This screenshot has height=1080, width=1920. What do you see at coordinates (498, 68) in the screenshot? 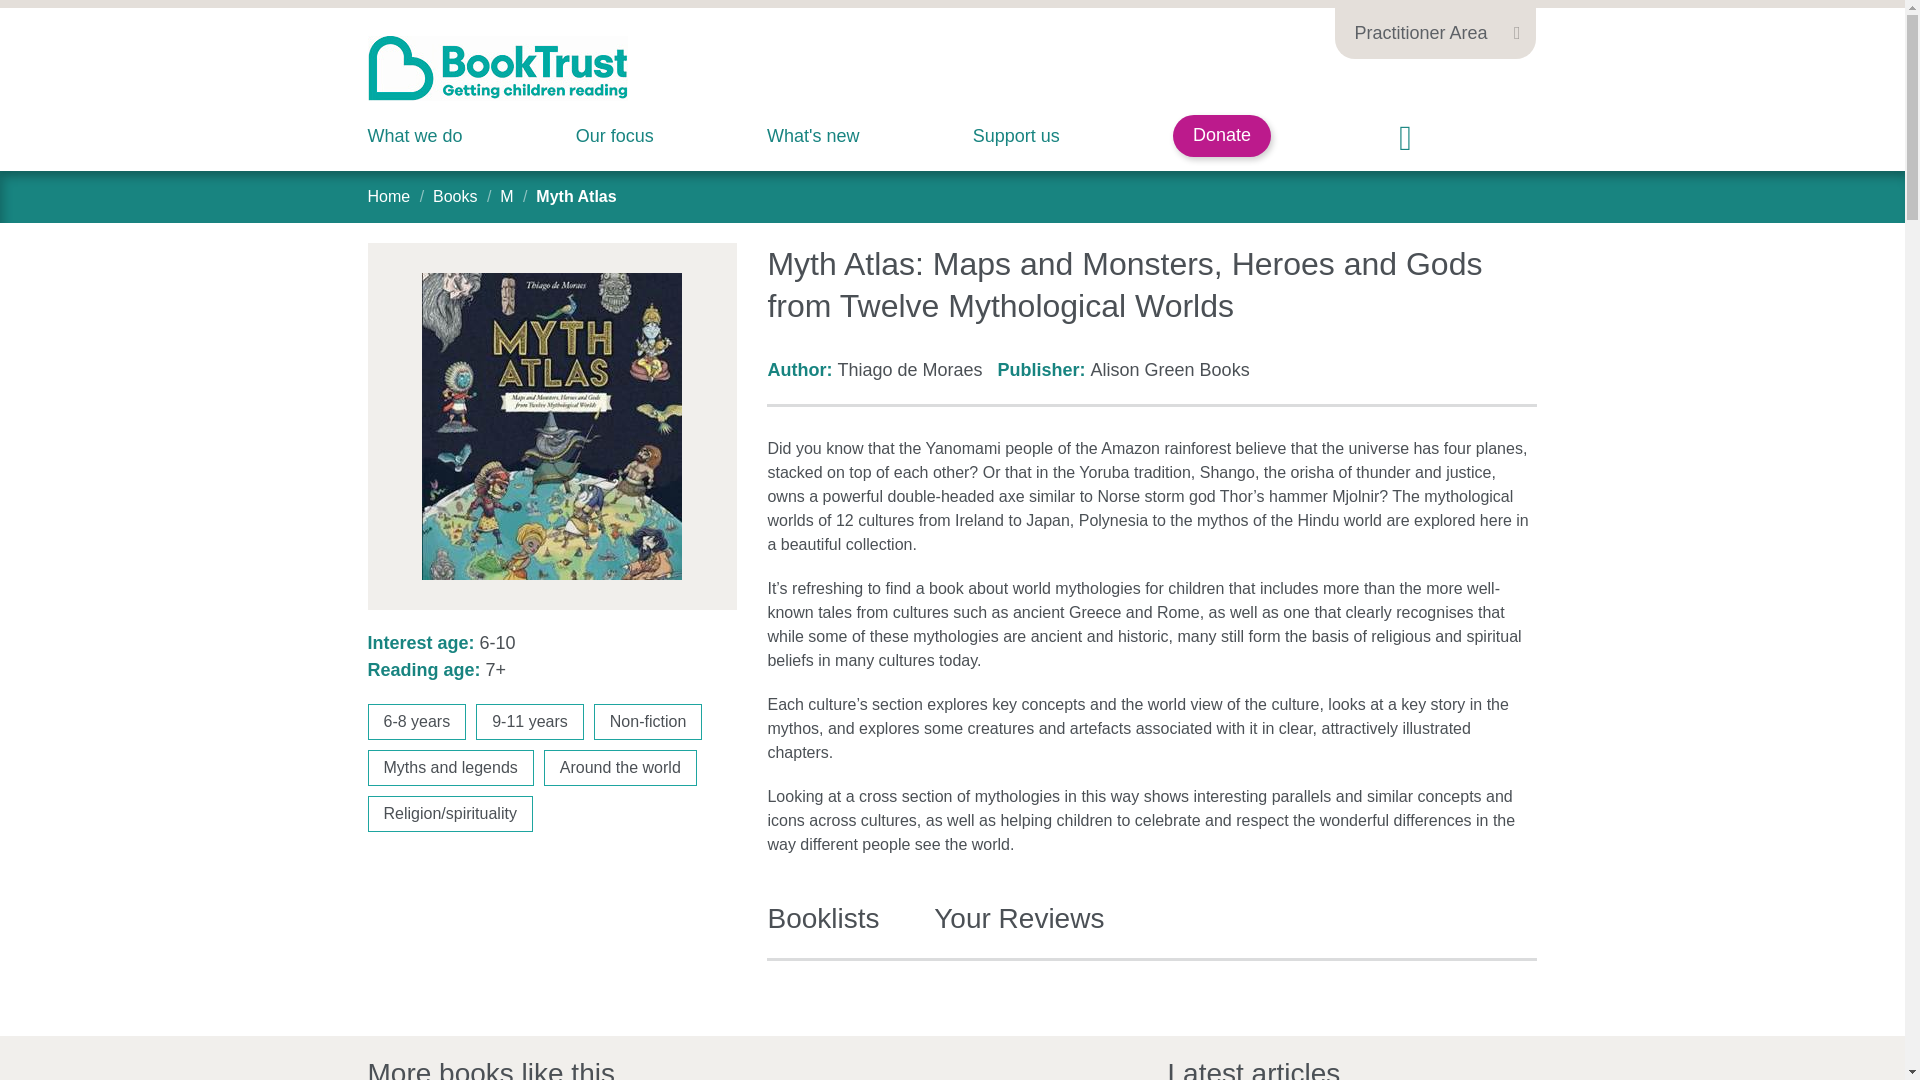
I see `BookTrust Logo` at bounding box center [498, 68].